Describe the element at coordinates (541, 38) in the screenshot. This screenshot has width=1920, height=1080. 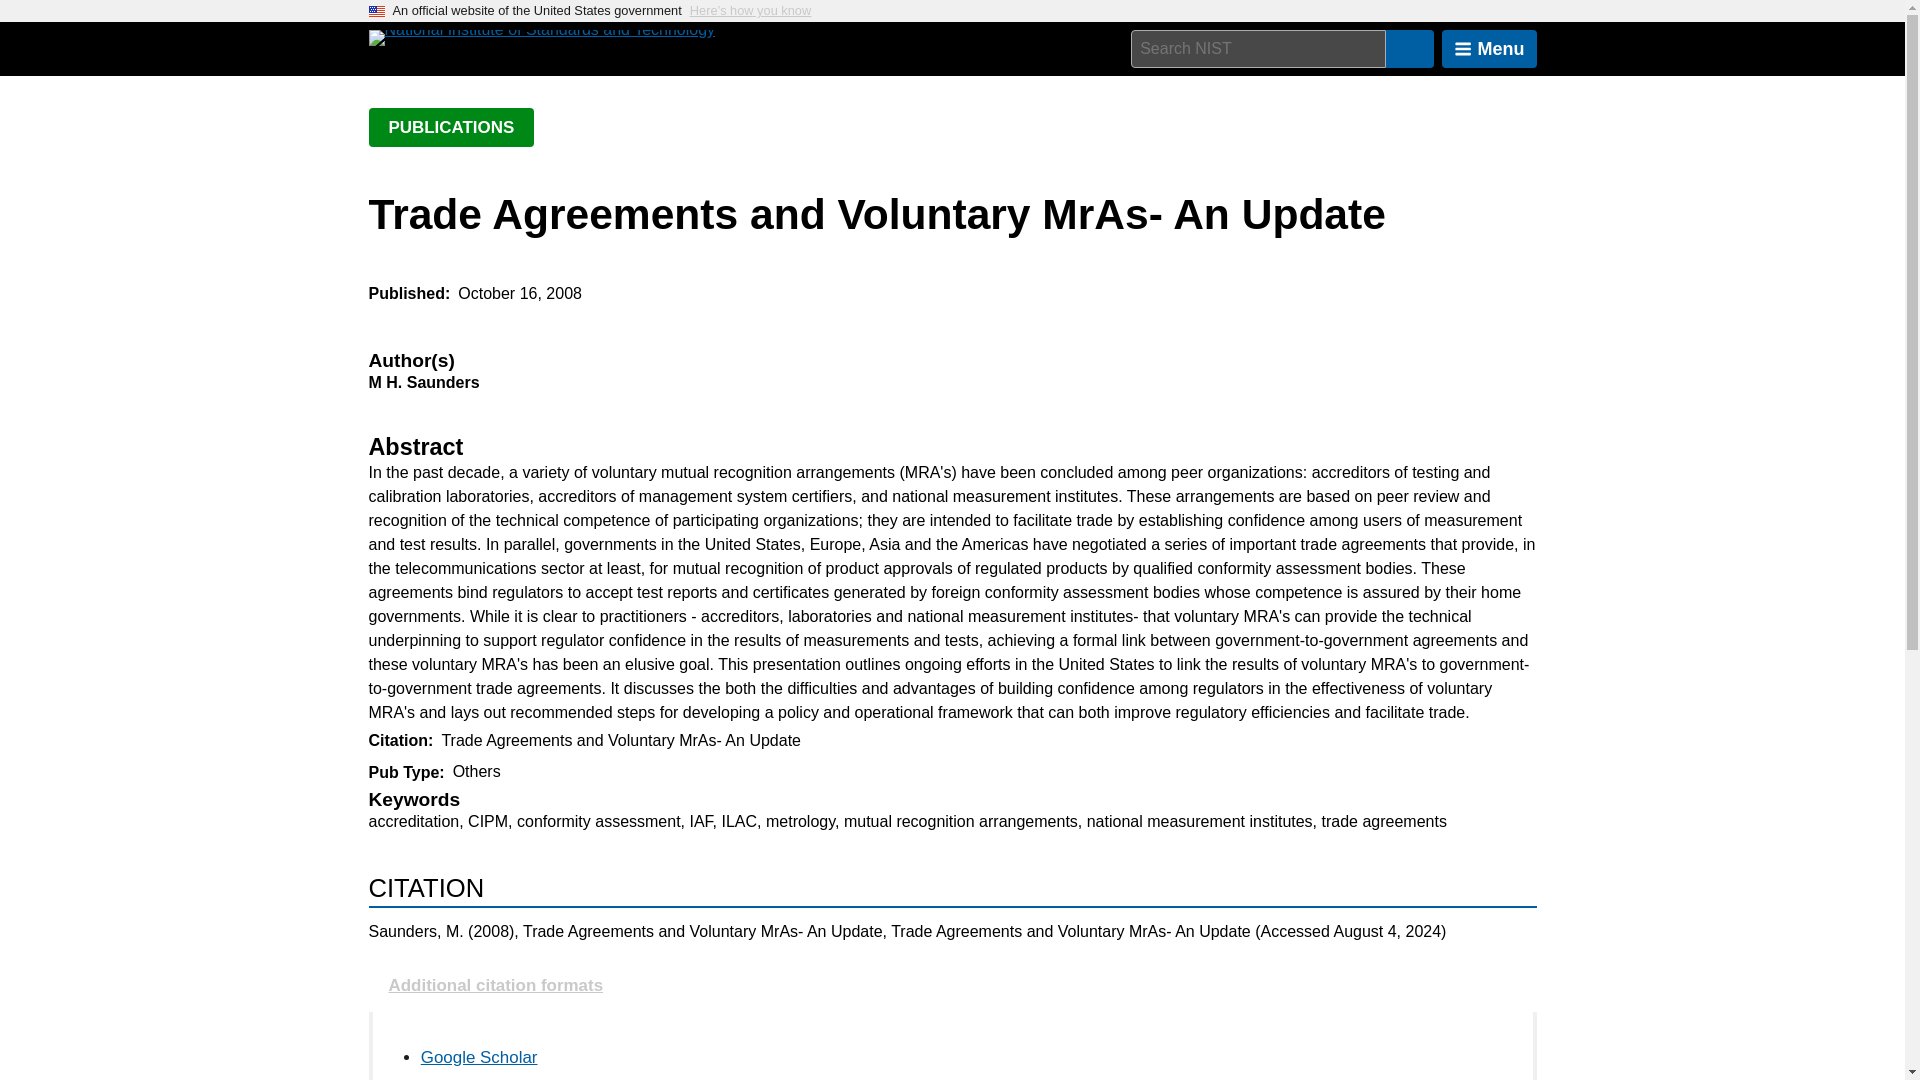
I see `National Institute of Standards and Technology` at that location.